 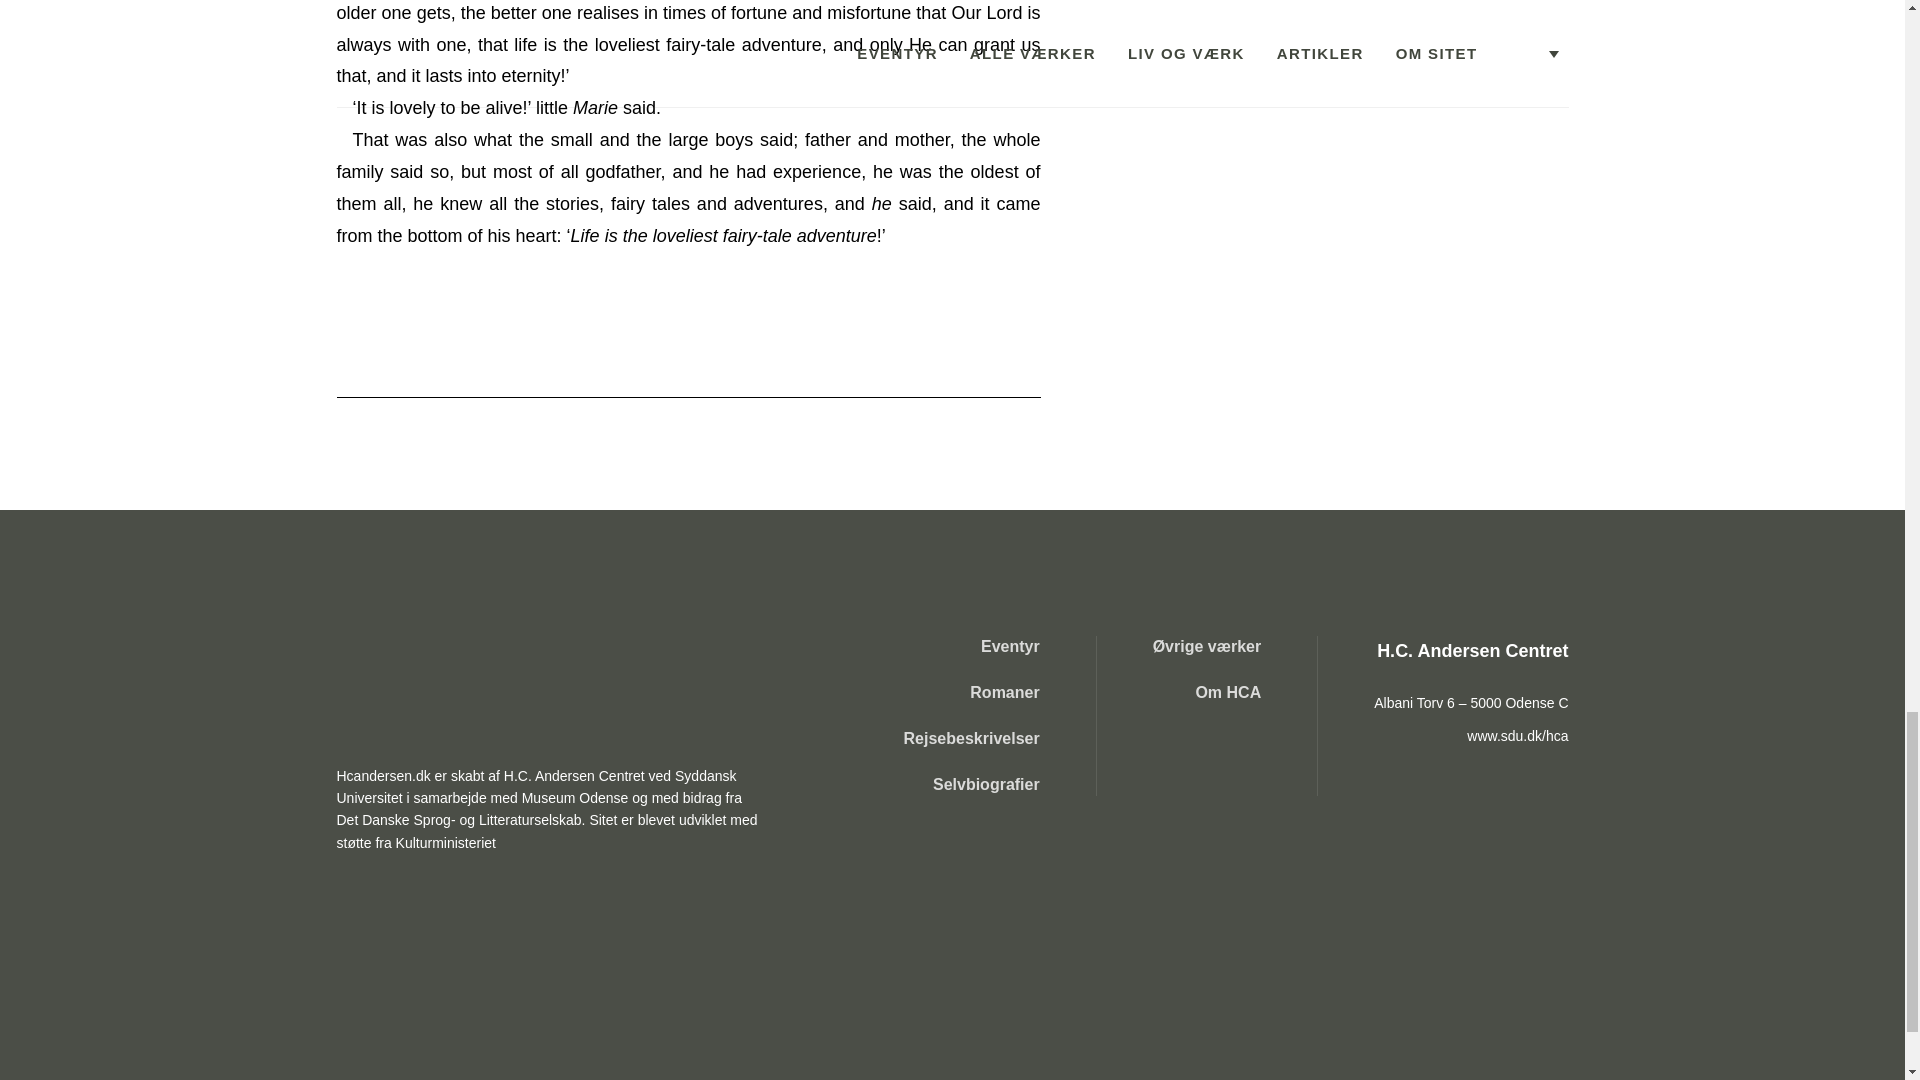 I want to click on Romaner, so click(x=972, y=692).